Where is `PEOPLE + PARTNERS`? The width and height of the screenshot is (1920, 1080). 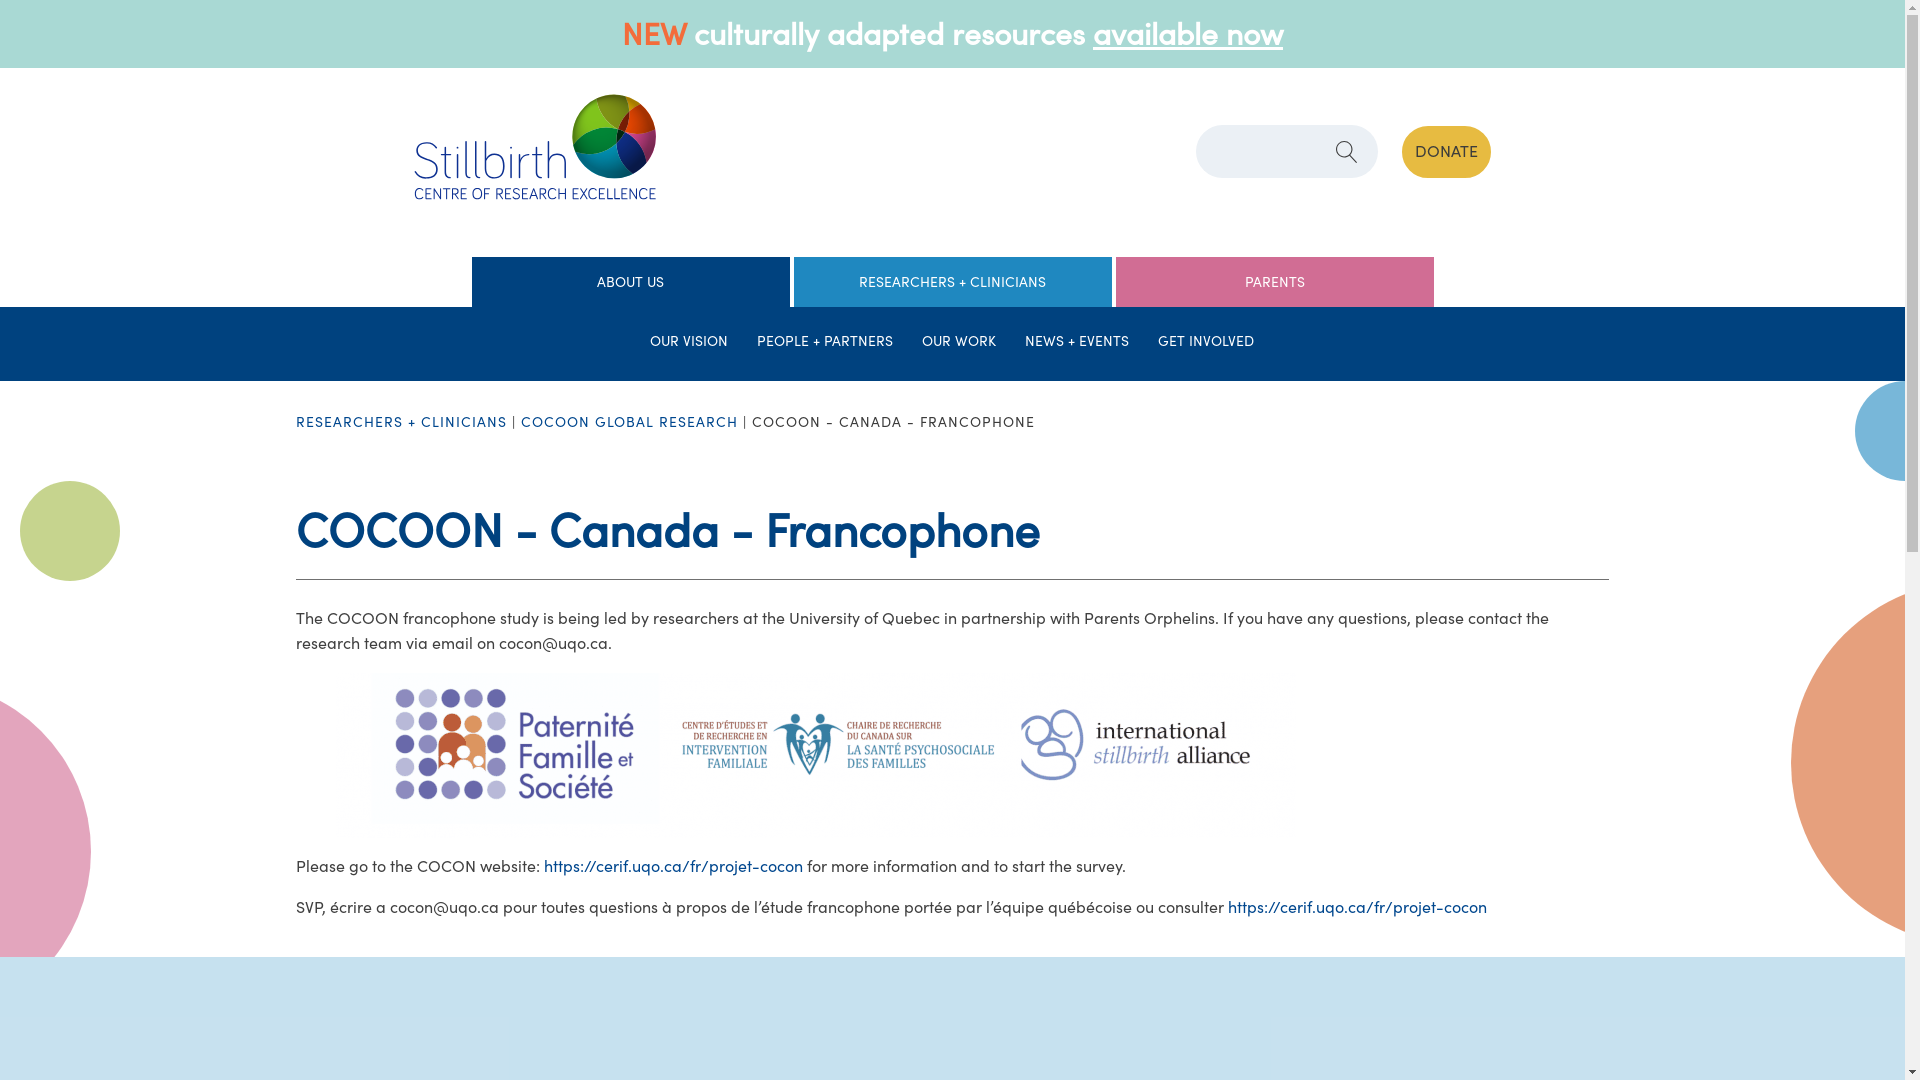 PEOPLE + PARTNERS is located at coordinates (826, 344).